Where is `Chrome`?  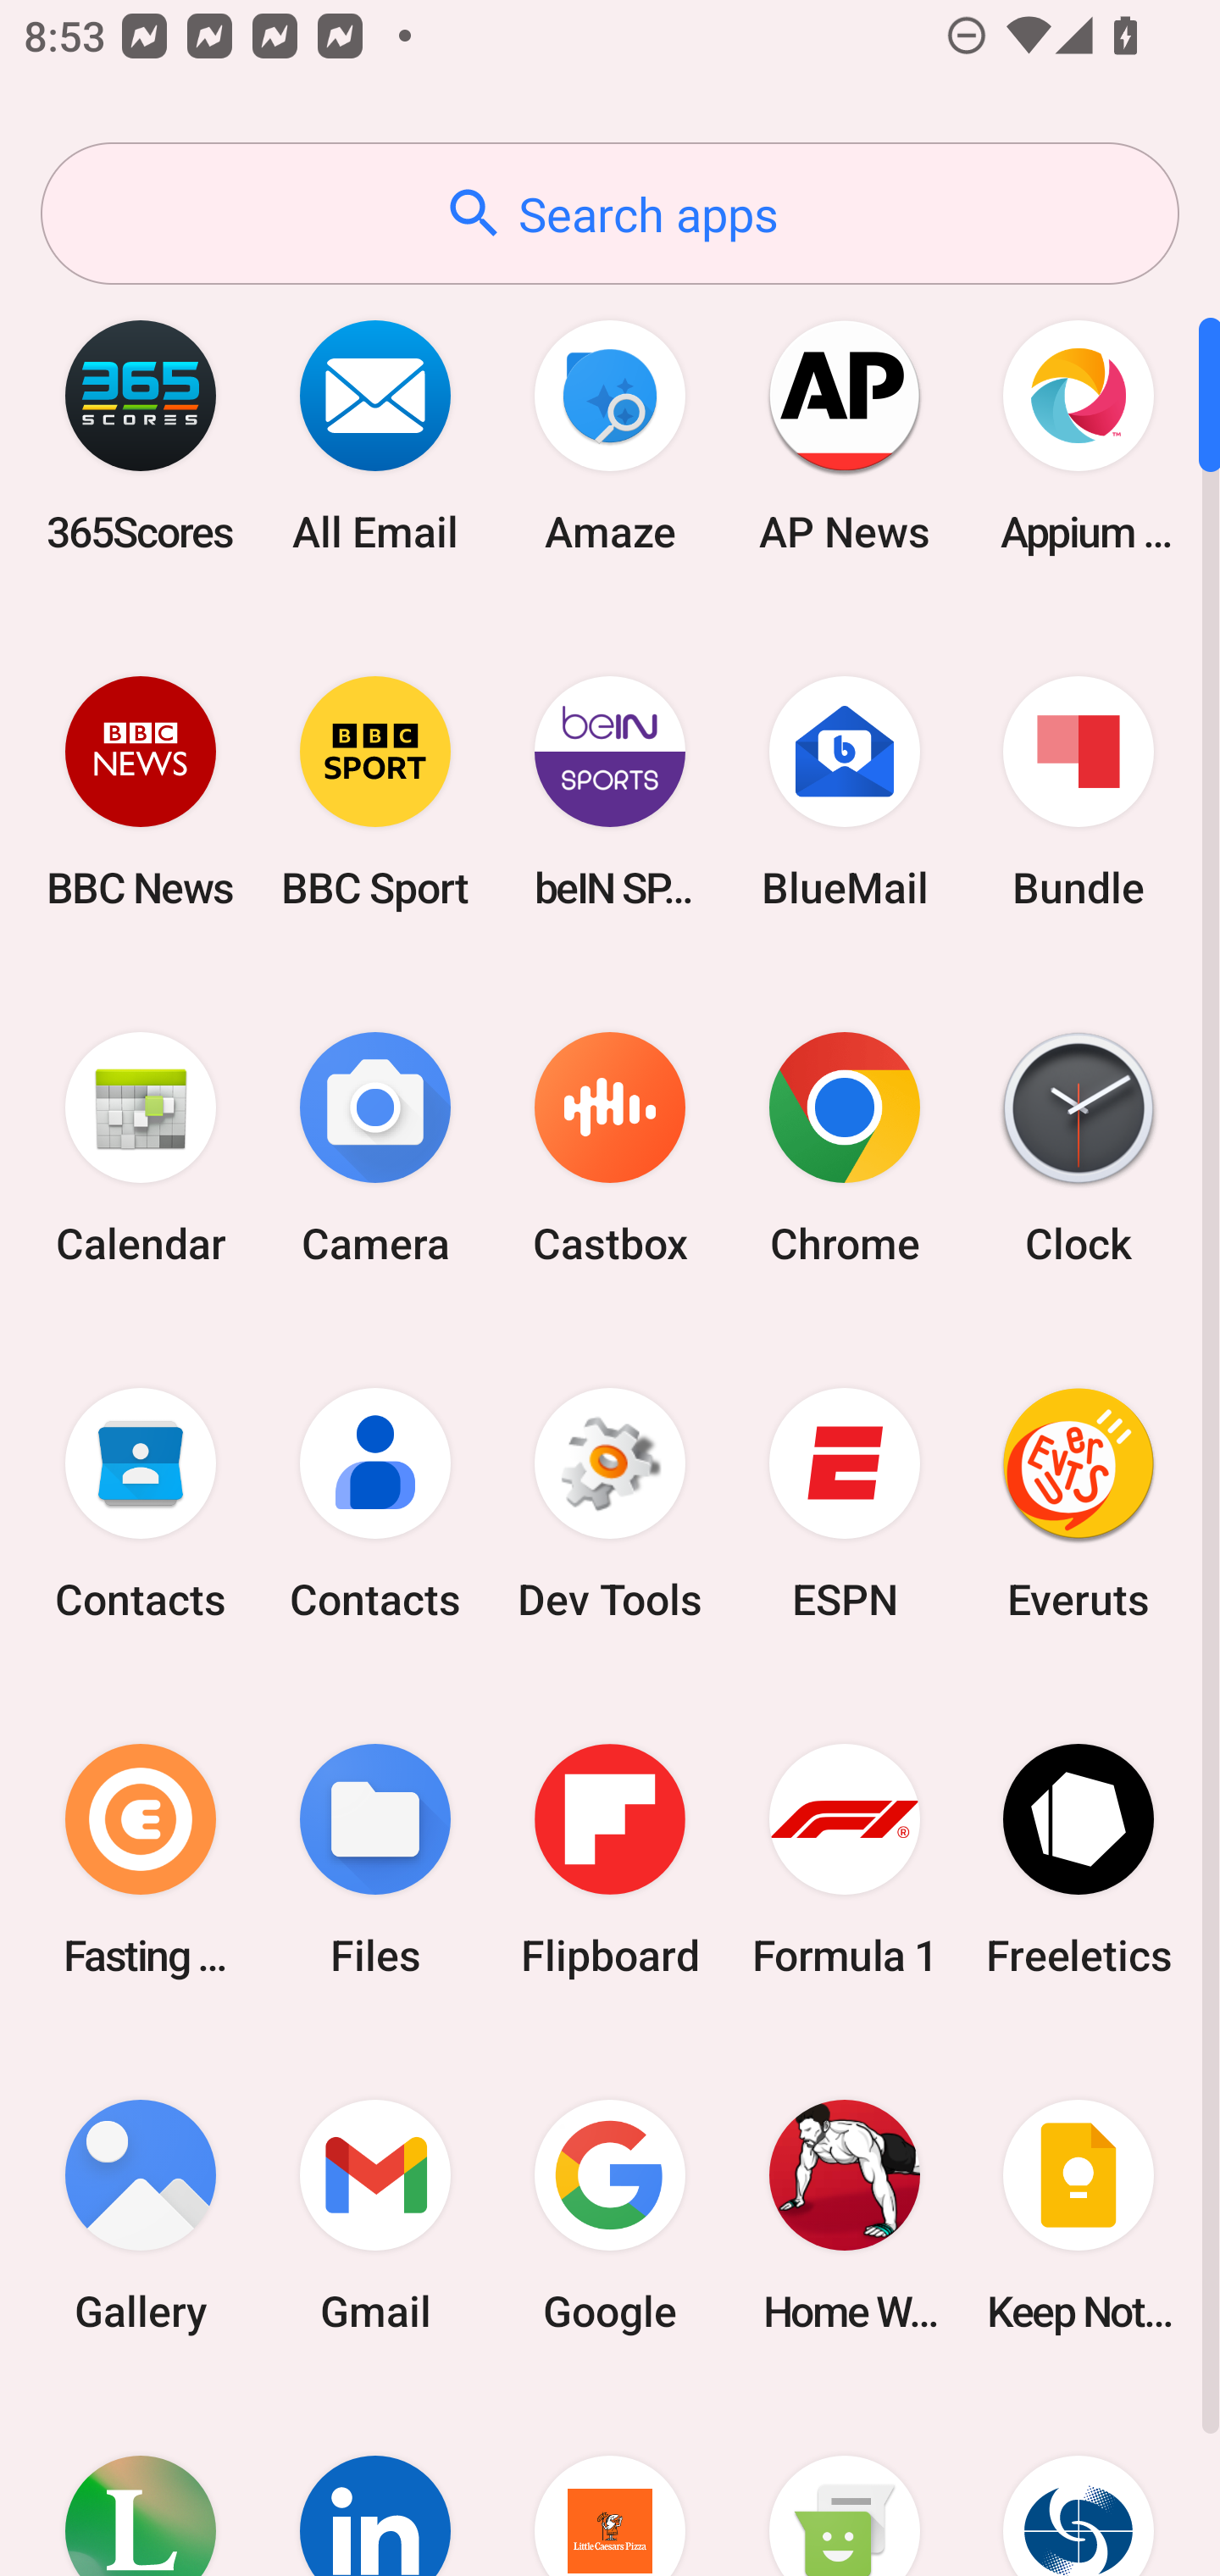
Chrome is located at coordinates (844, 1149).